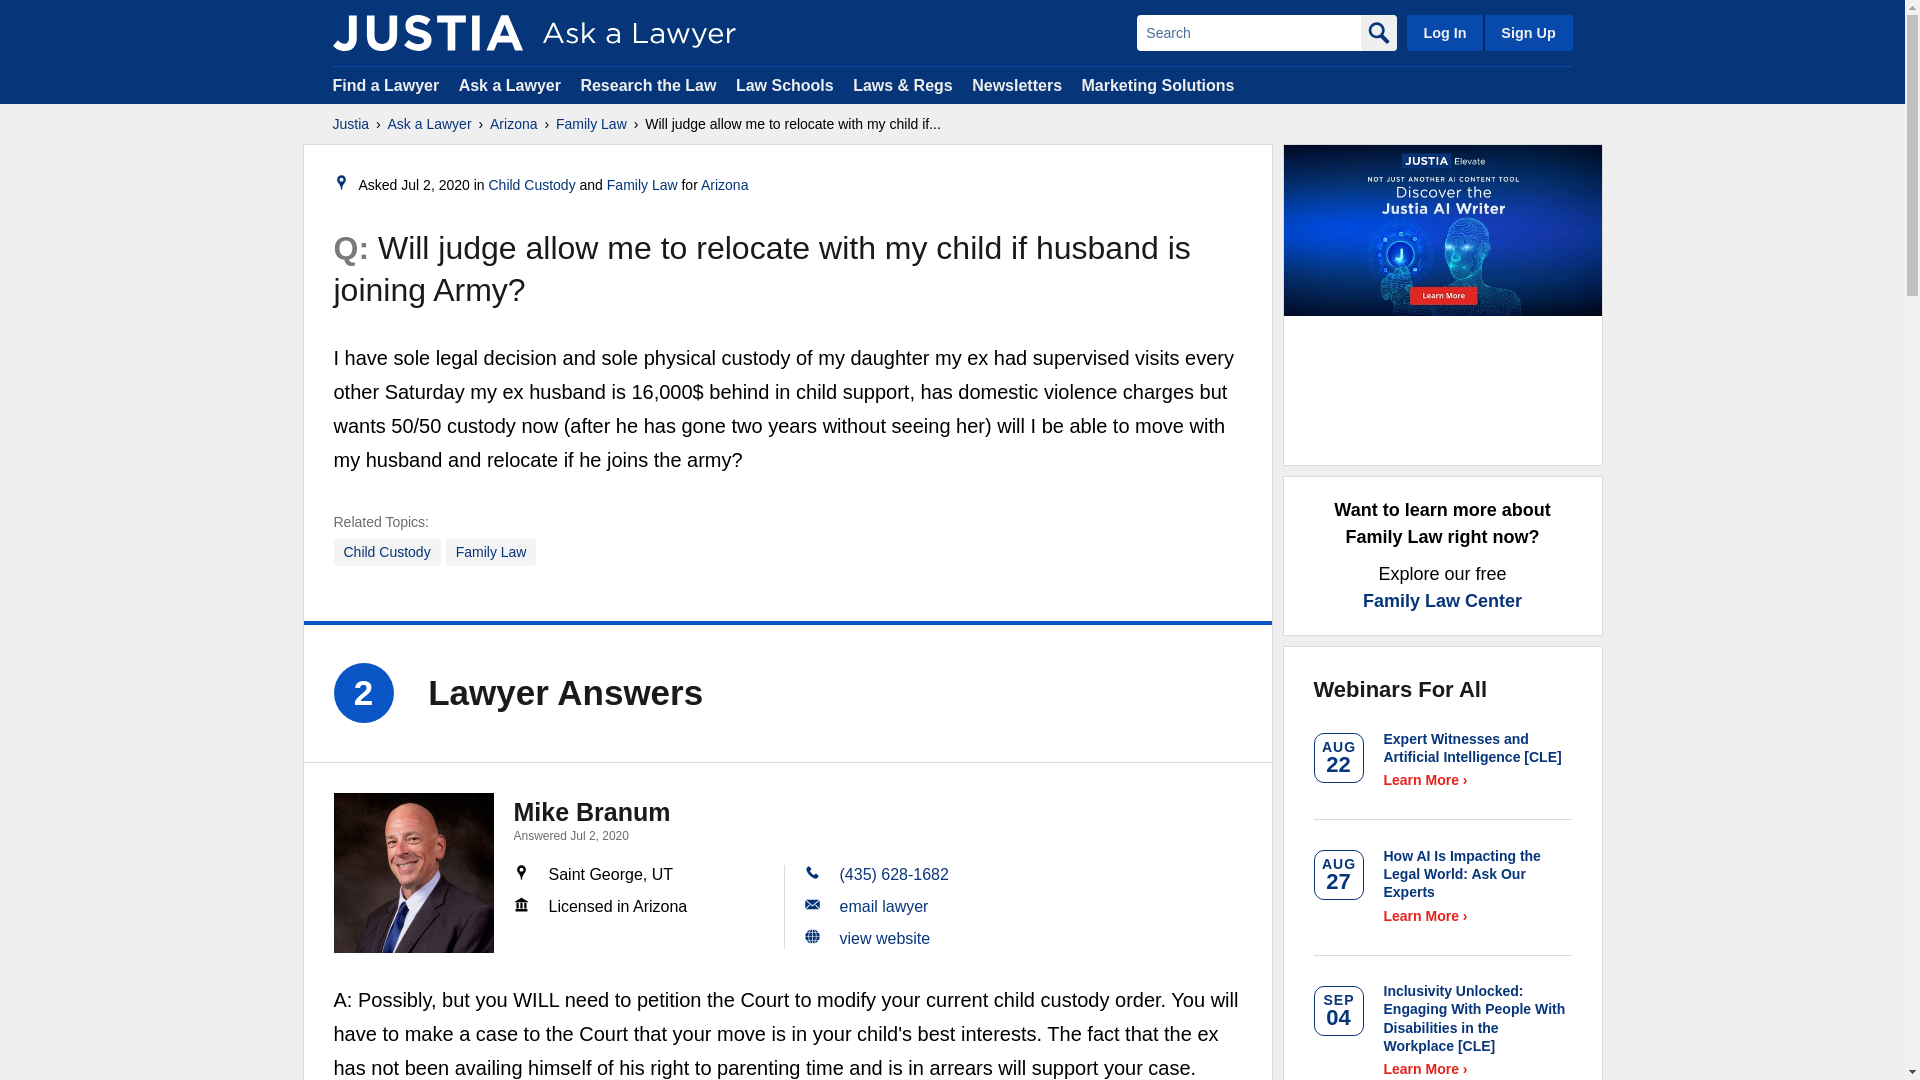 Image resolution: width=1920 pixels, height=1080 pixels. I want to click on Ask a Lawyer, so click(430, 124).